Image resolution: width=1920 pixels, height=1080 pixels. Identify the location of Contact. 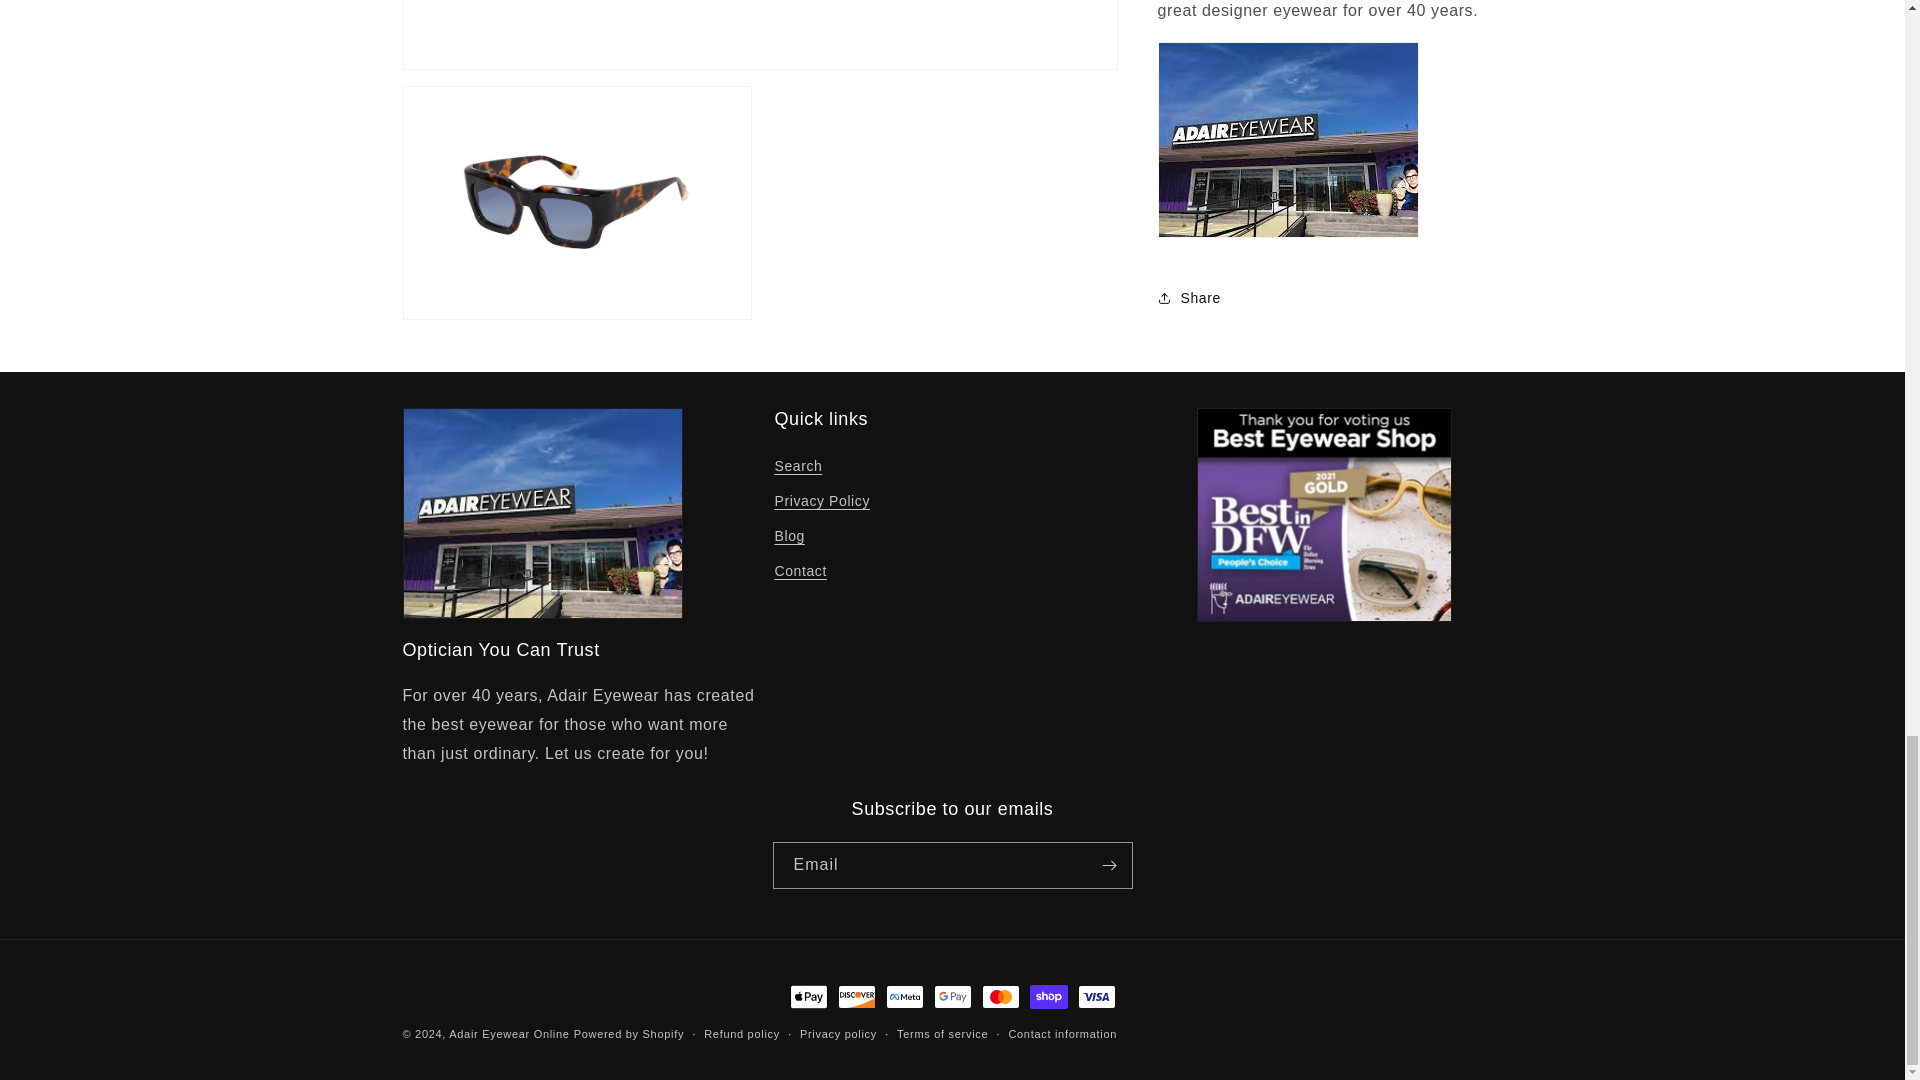
(799, 571).